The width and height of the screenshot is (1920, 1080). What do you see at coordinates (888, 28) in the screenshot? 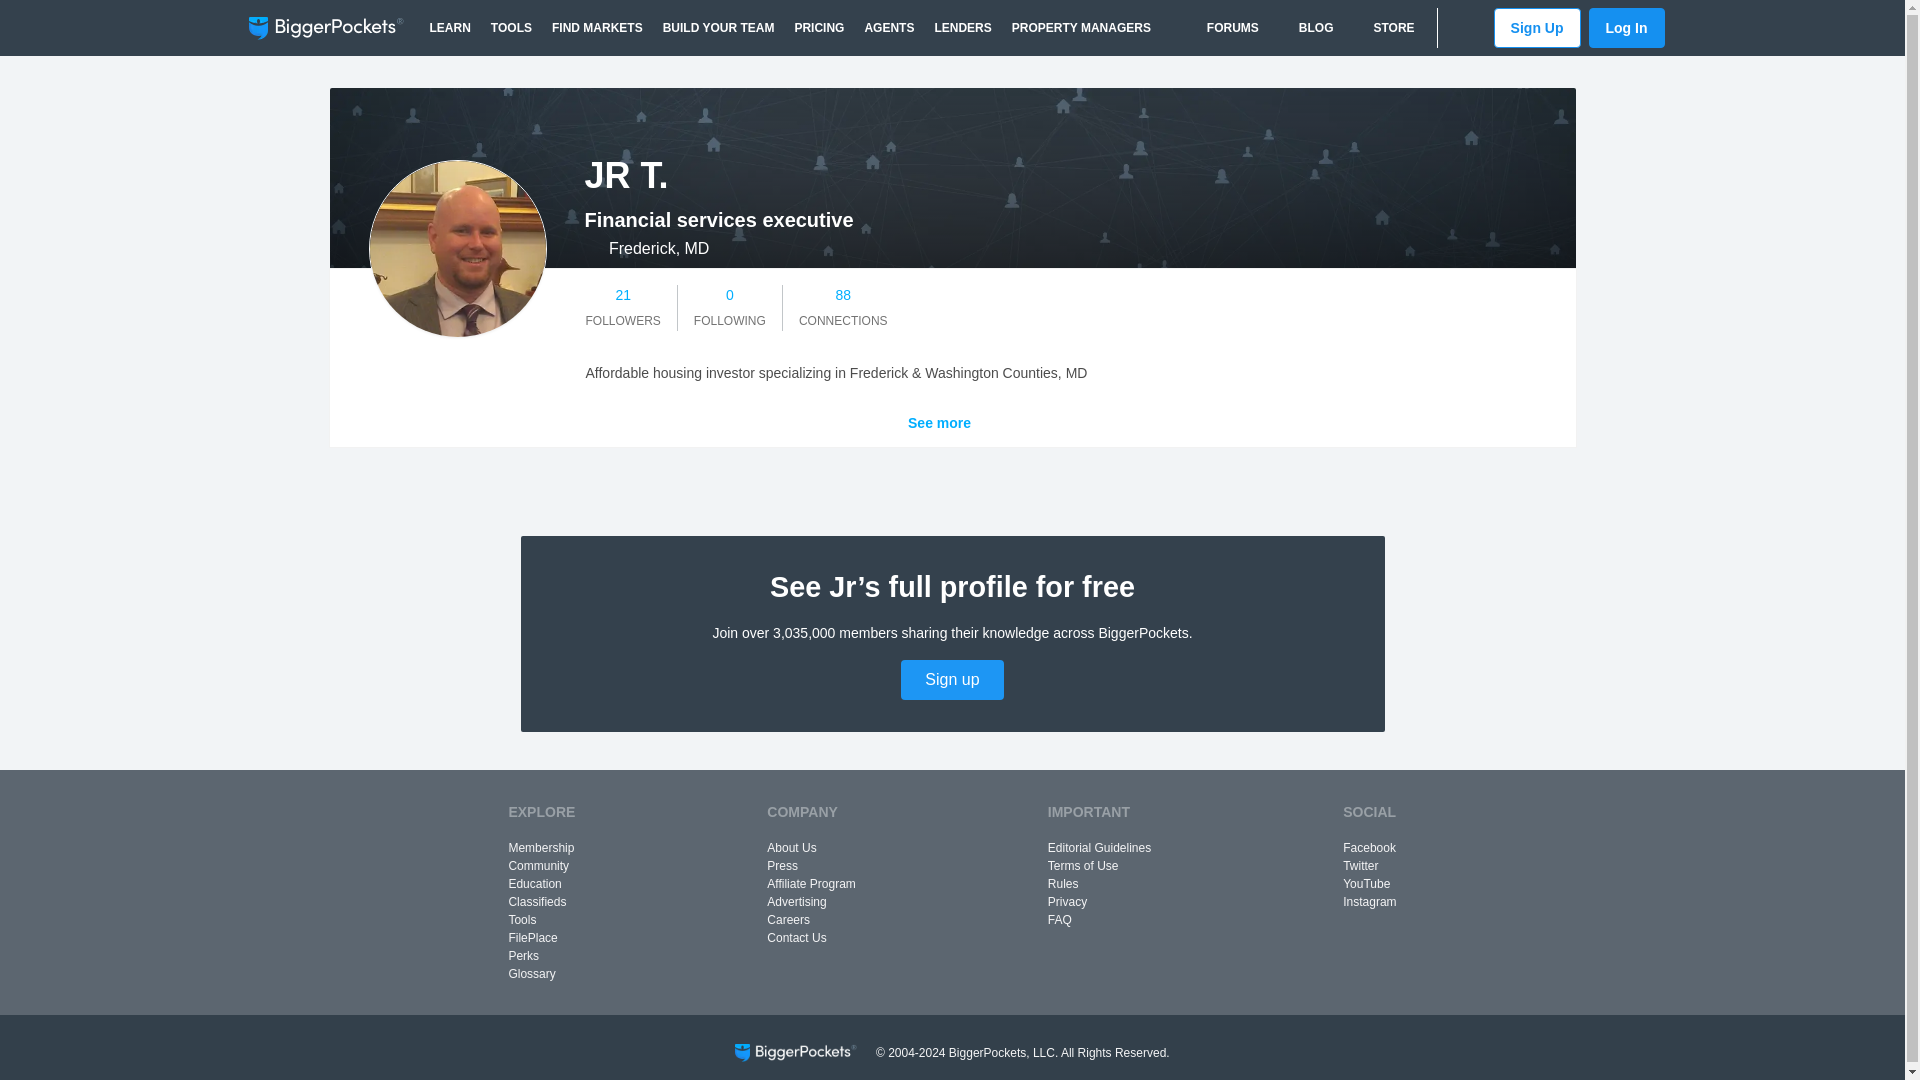
I see `Agents` at bounding box center [888, 28].